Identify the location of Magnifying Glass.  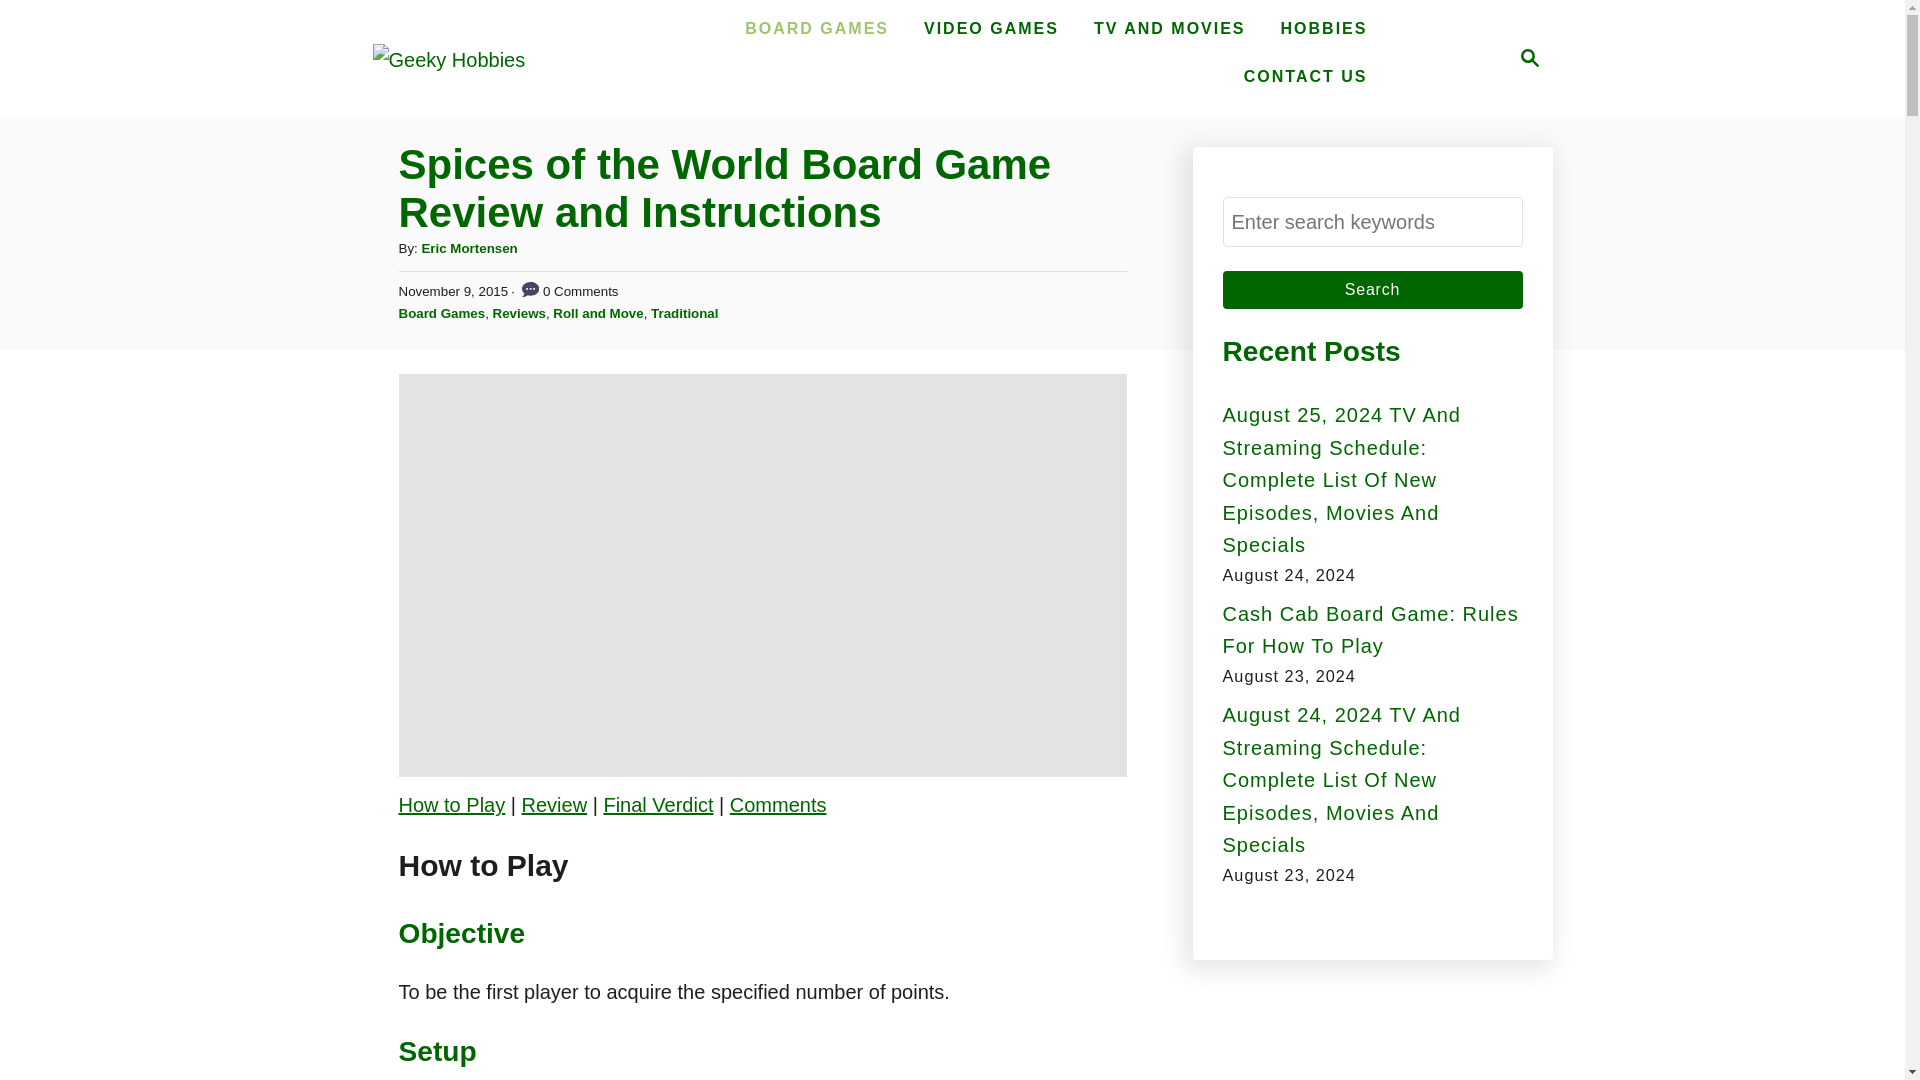
(1530, 58).